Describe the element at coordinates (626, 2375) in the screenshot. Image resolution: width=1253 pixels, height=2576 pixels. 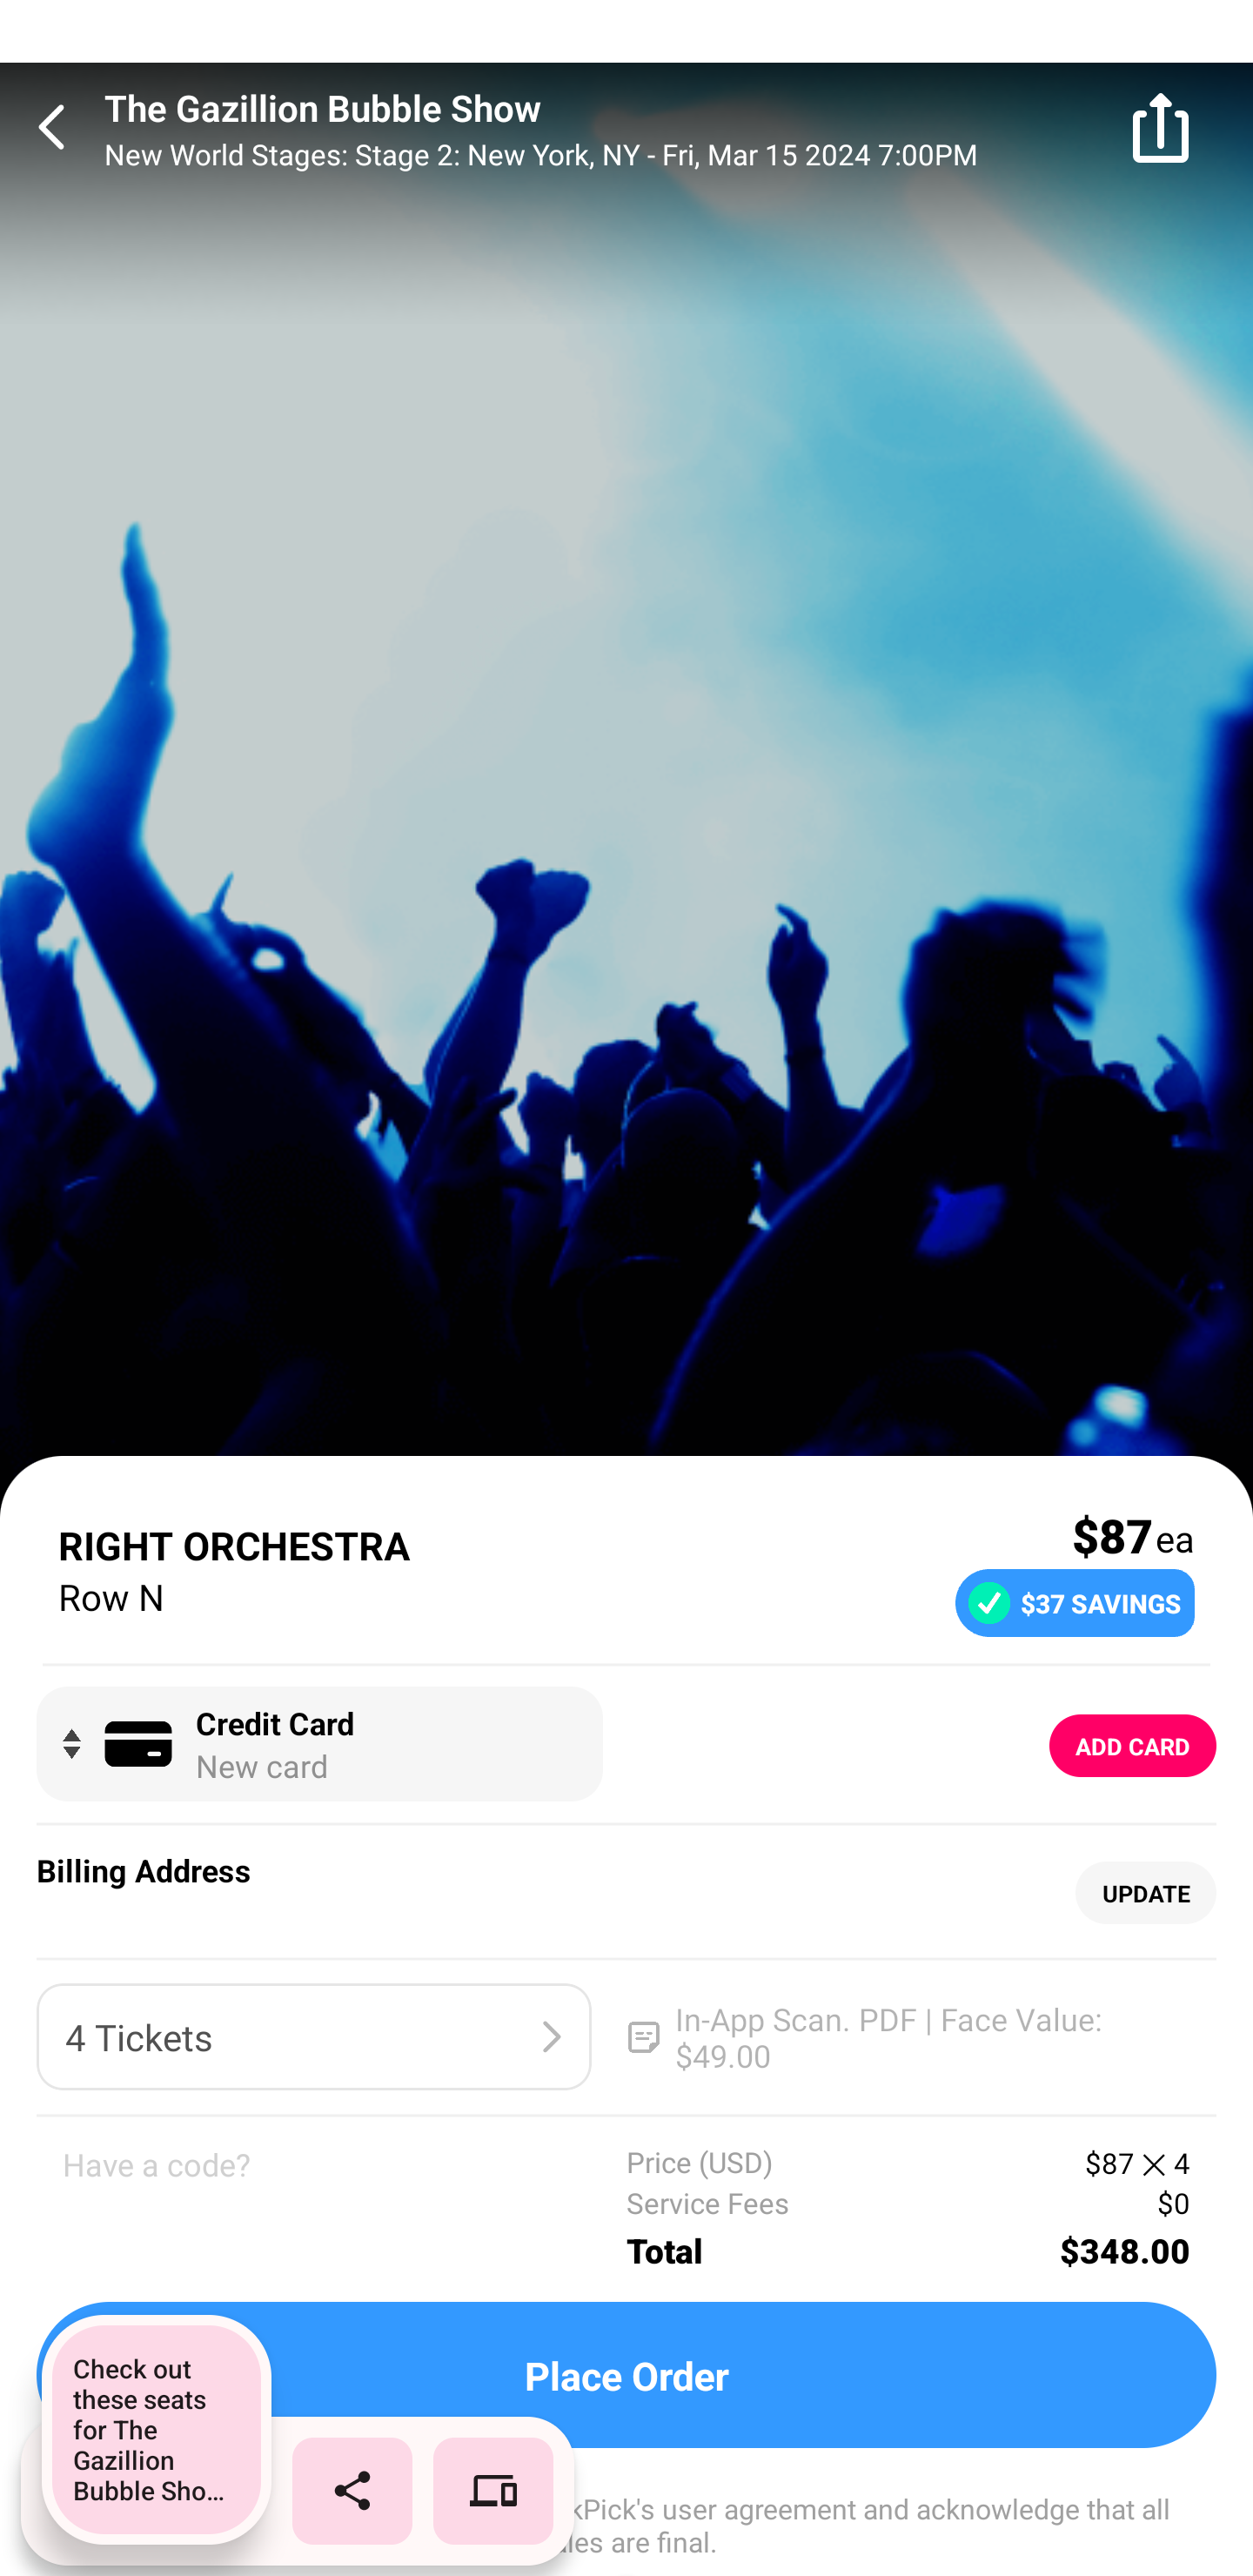
I see `Place Order` at that location.